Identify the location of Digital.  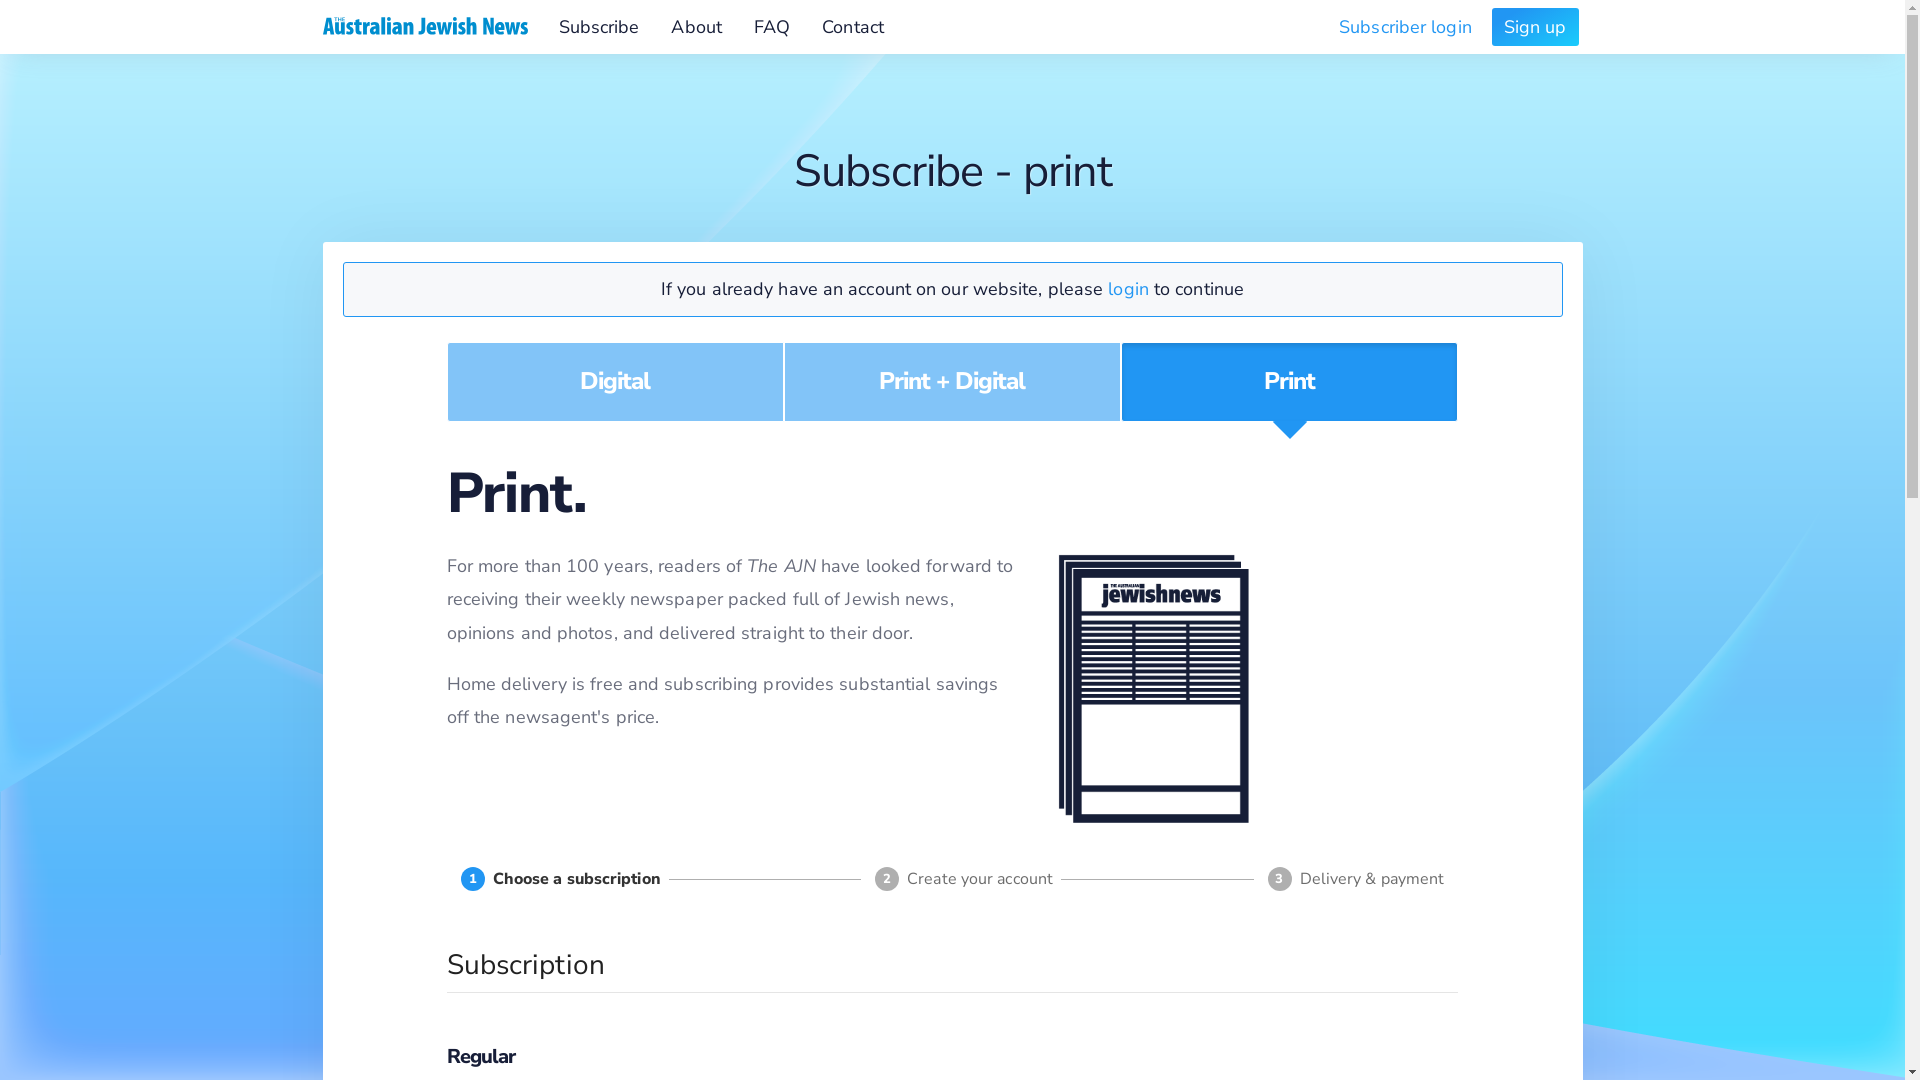
(616, 382).